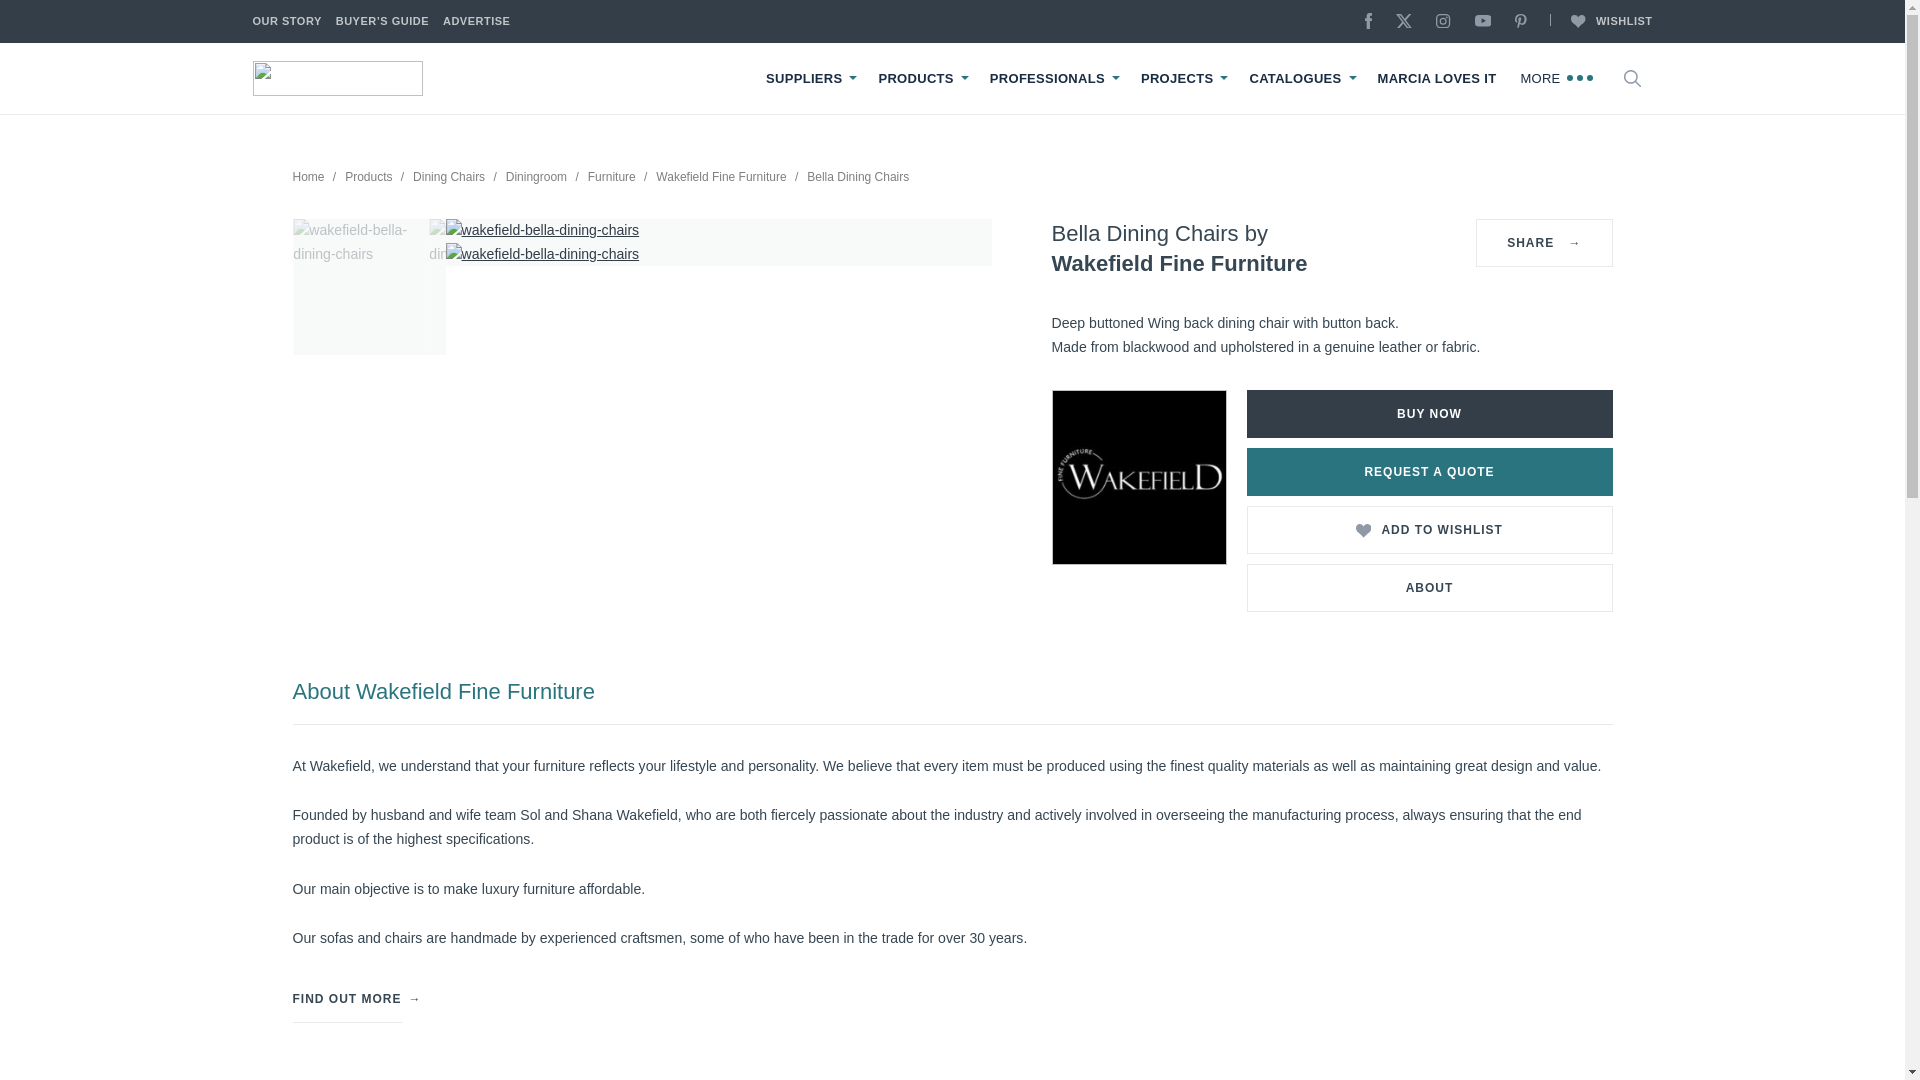  Describe the element at coordinates (1600, 22) in the screenshot. I see `WISHLIST` at that location.